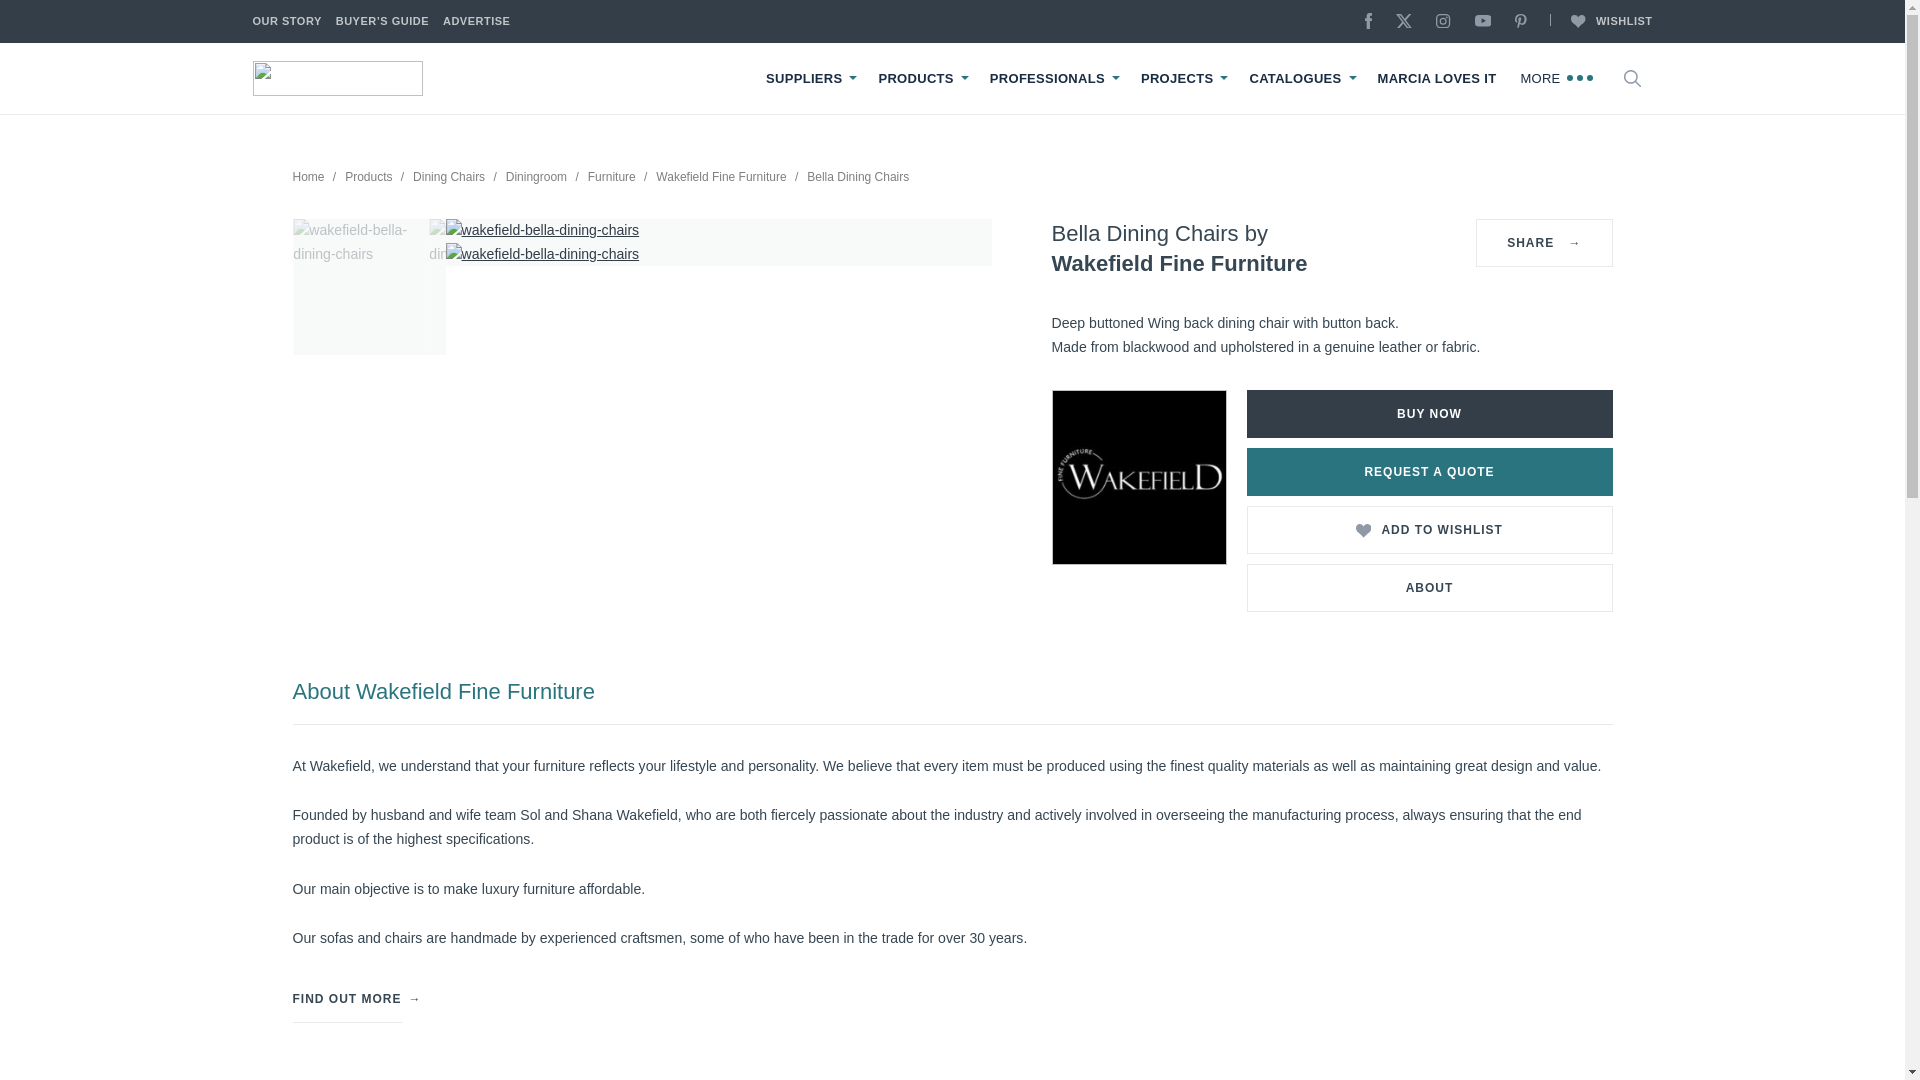  Describe the element at coordinates (1600, 22) in the screenshot. I see `WISHLIST` at that location.